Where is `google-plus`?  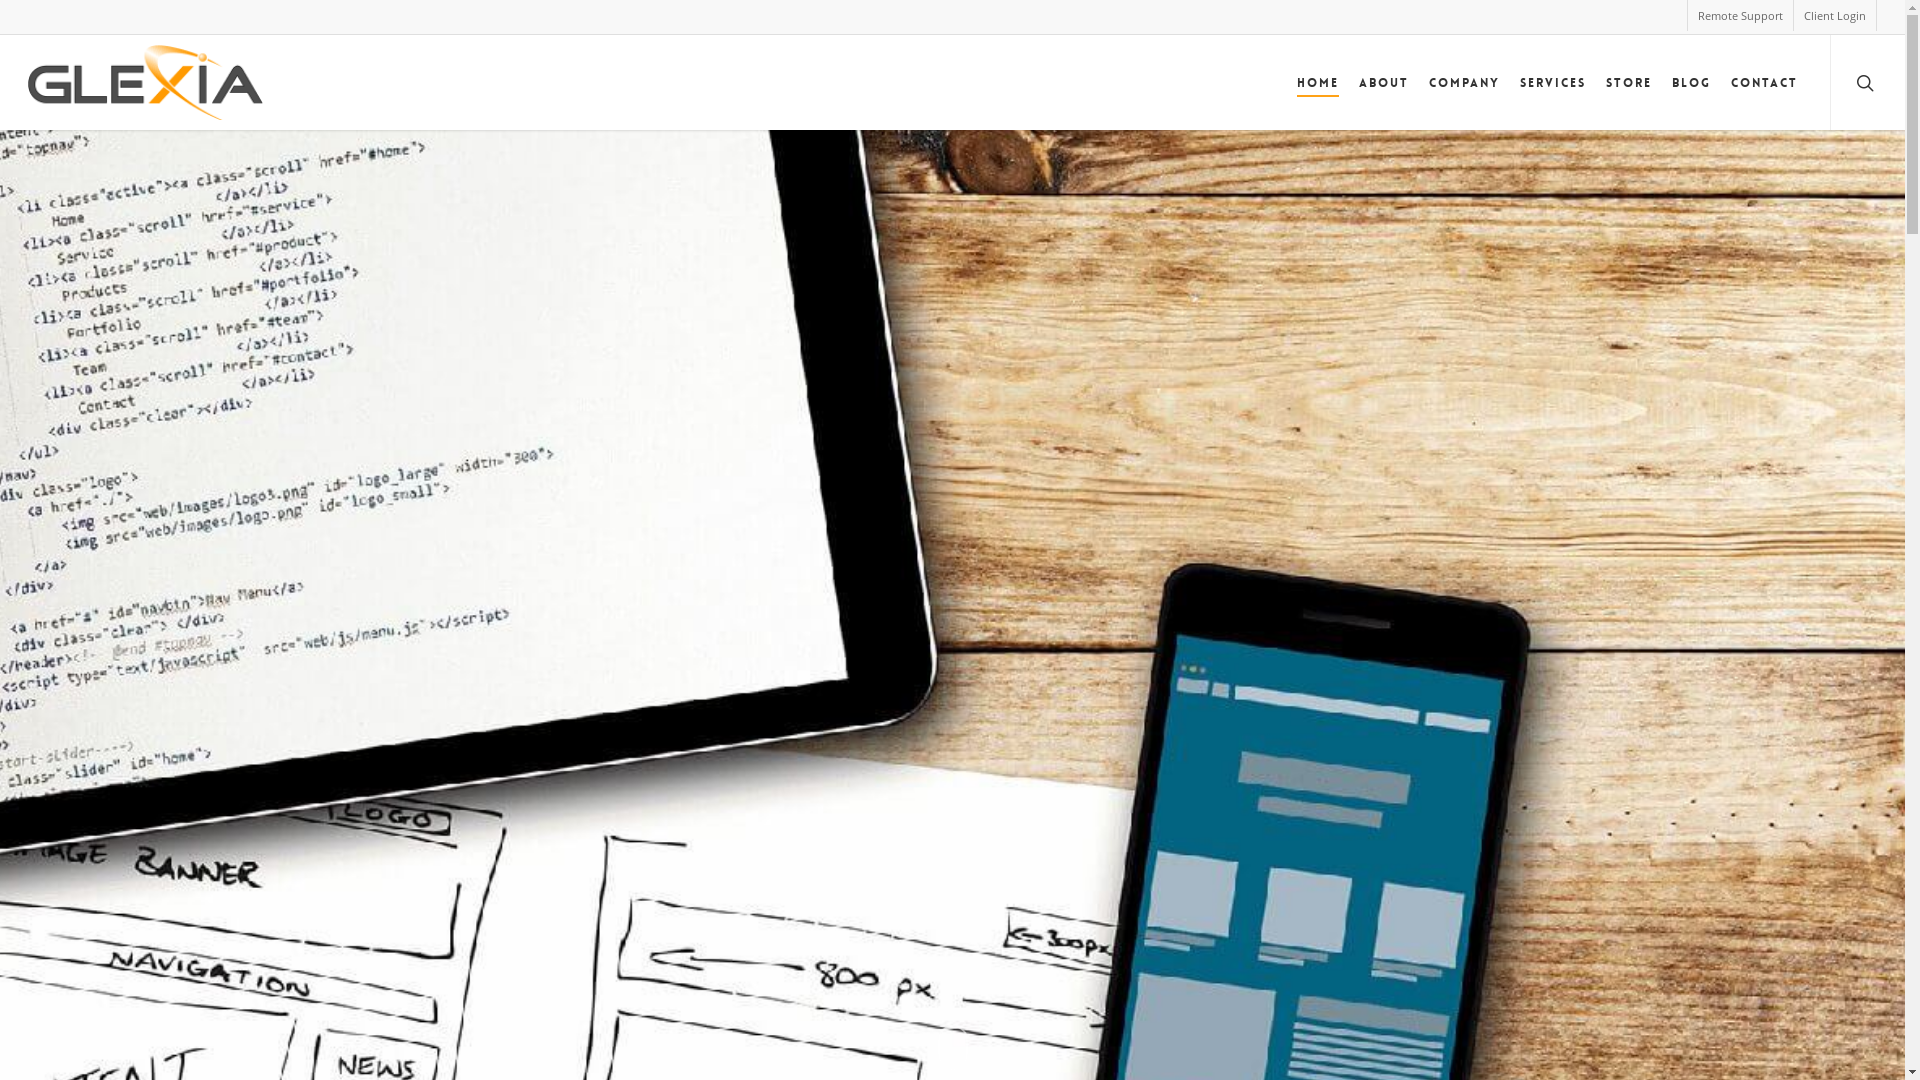 google-plus is located at coordinates (1532, 1047).